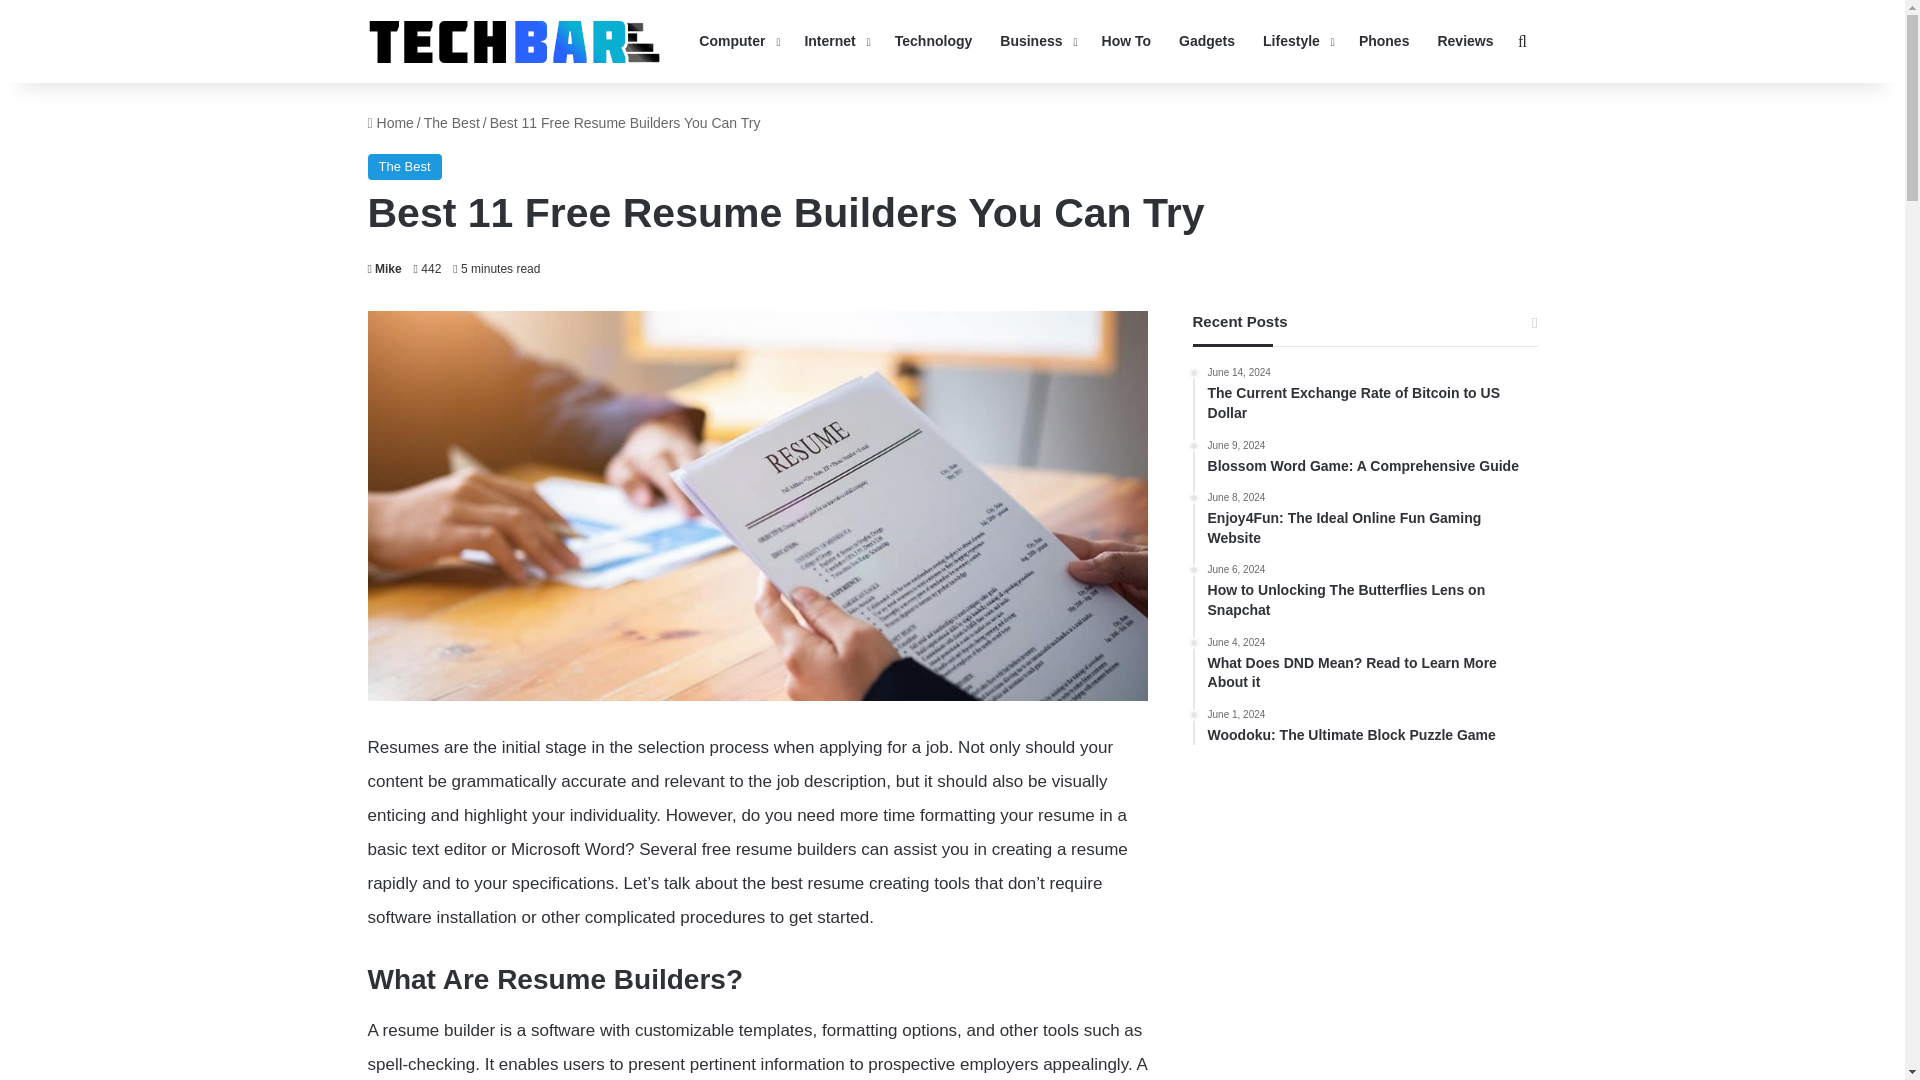 The image size is (1920, 1080). I want to click on Mike, so click(384, 269).